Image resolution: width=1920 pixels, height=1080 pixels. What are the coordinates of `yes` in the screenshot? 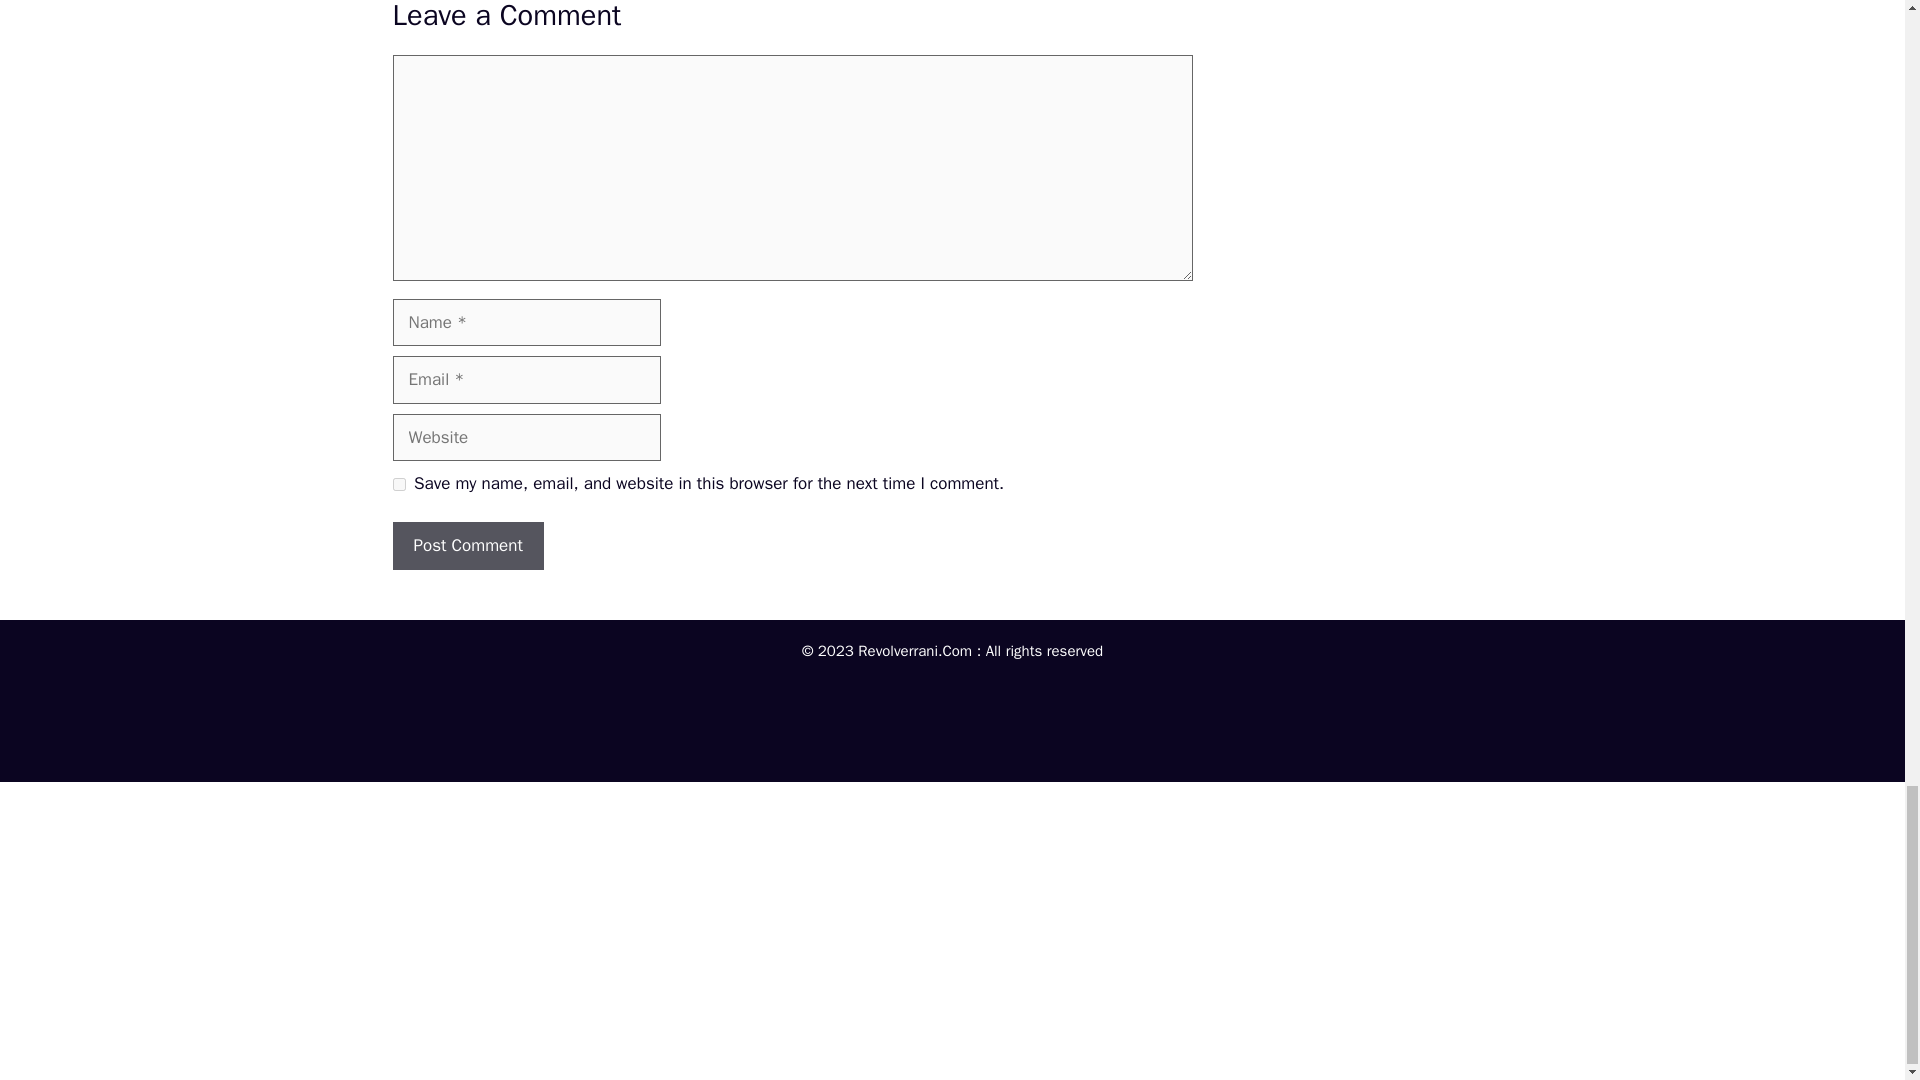 It's located at (398, 484).